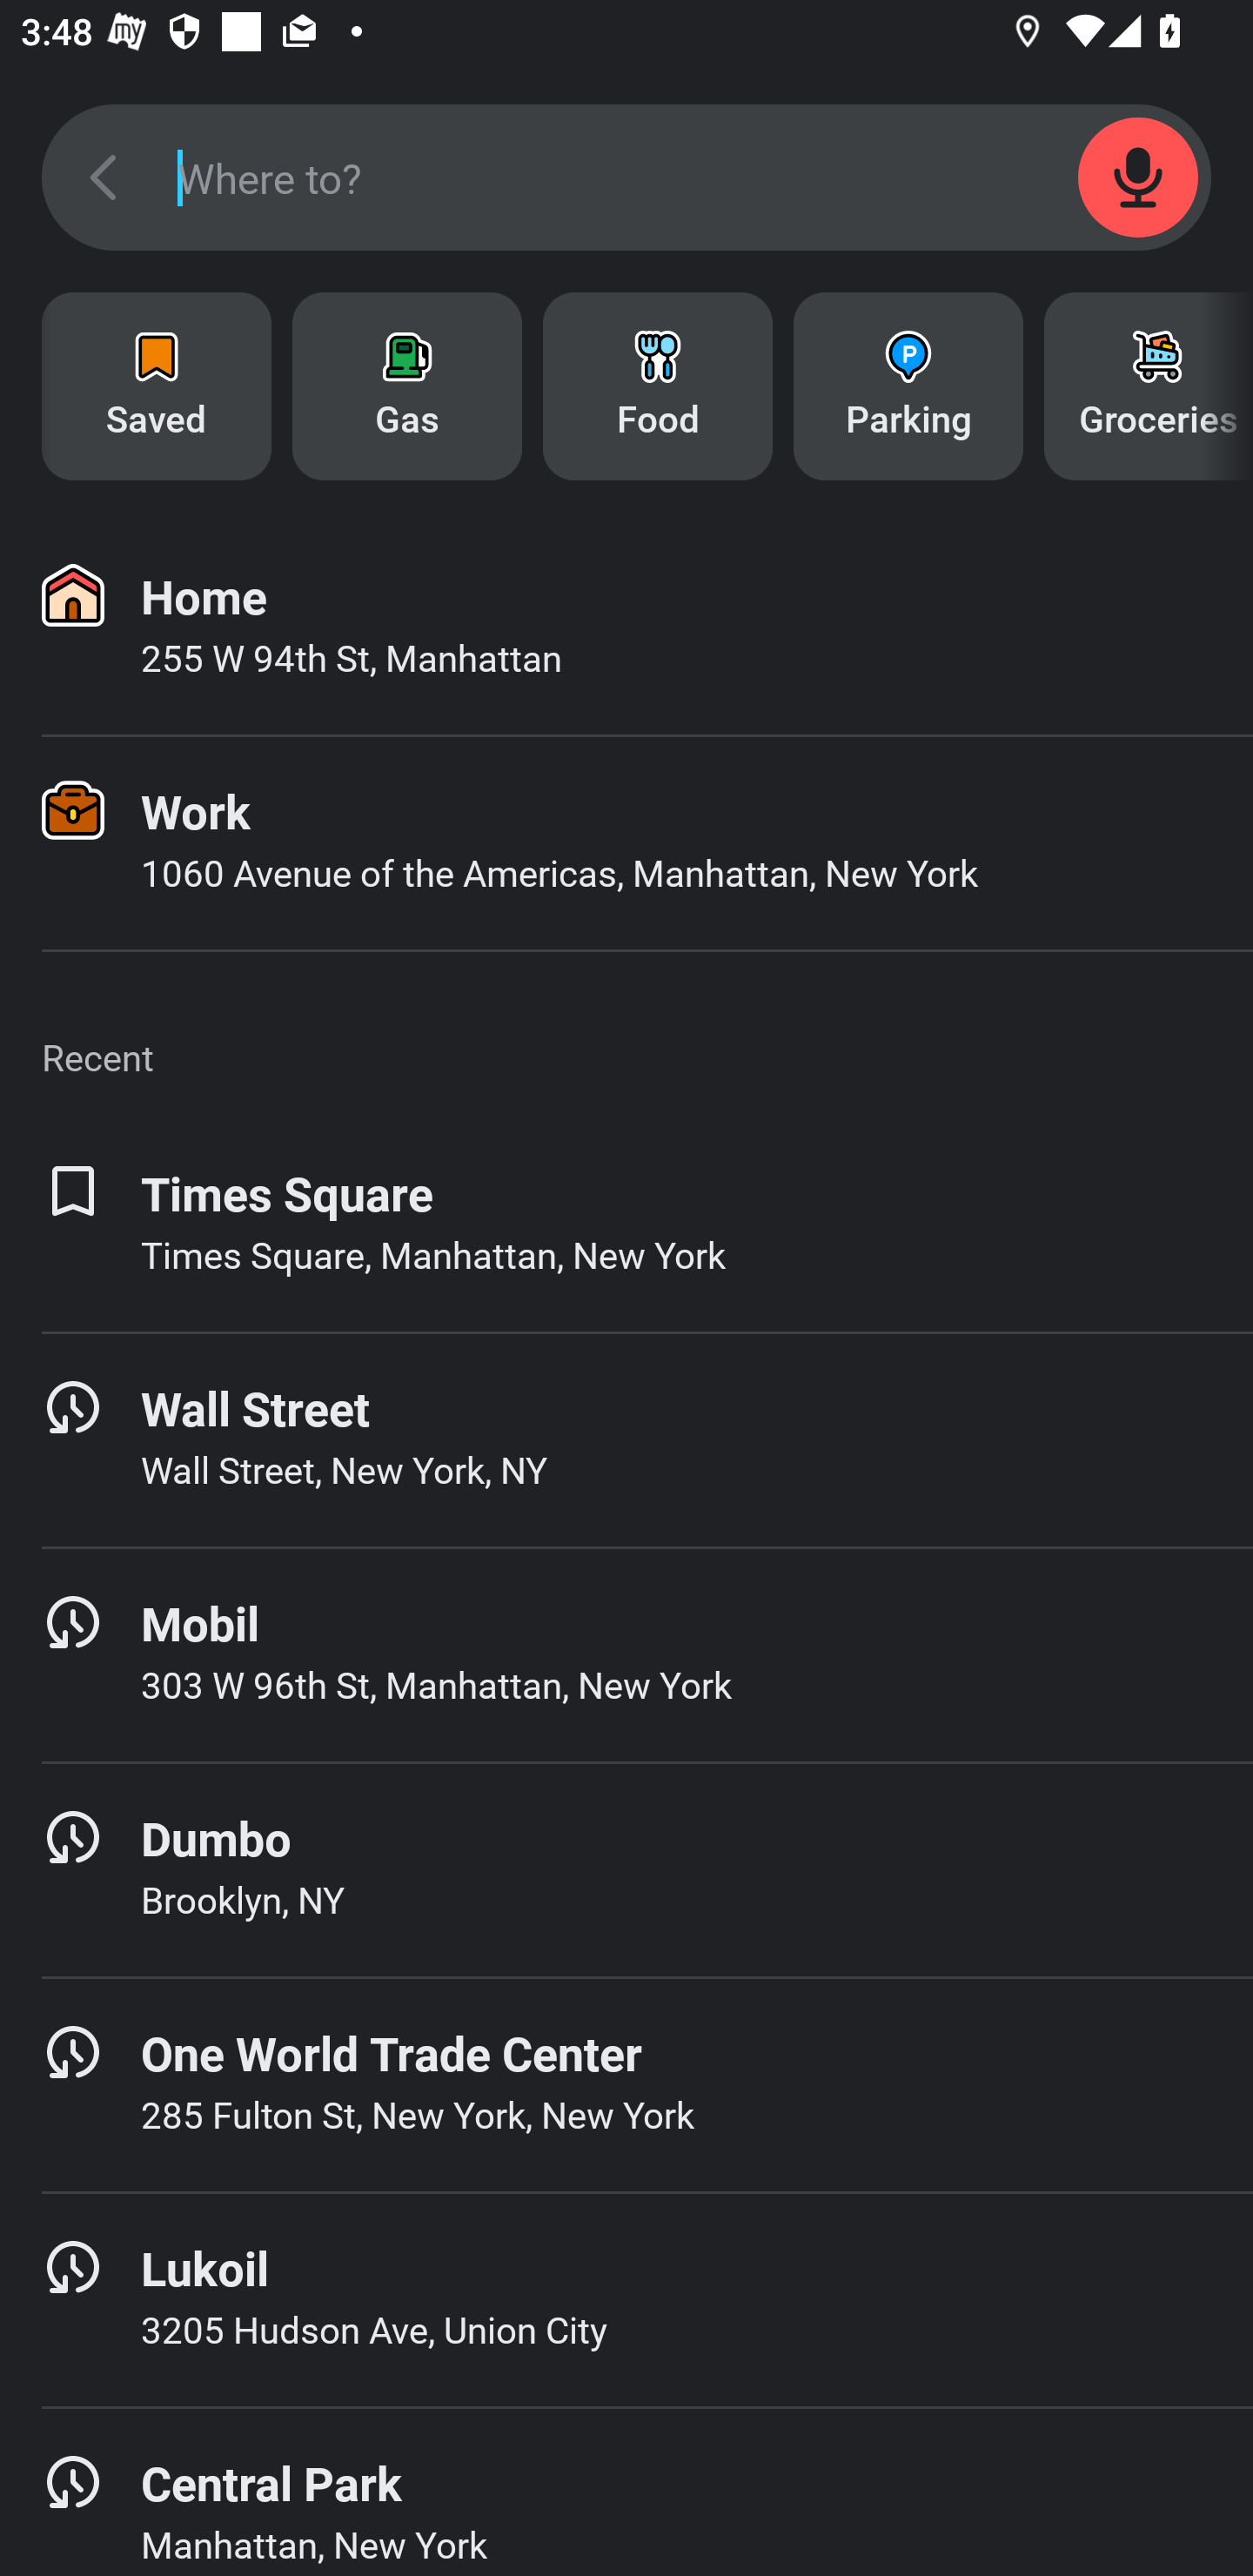  Describe the element at coordinates (626, 1869) in the screenshot. I see `Dumbo Brooklyn, NY` at that location.